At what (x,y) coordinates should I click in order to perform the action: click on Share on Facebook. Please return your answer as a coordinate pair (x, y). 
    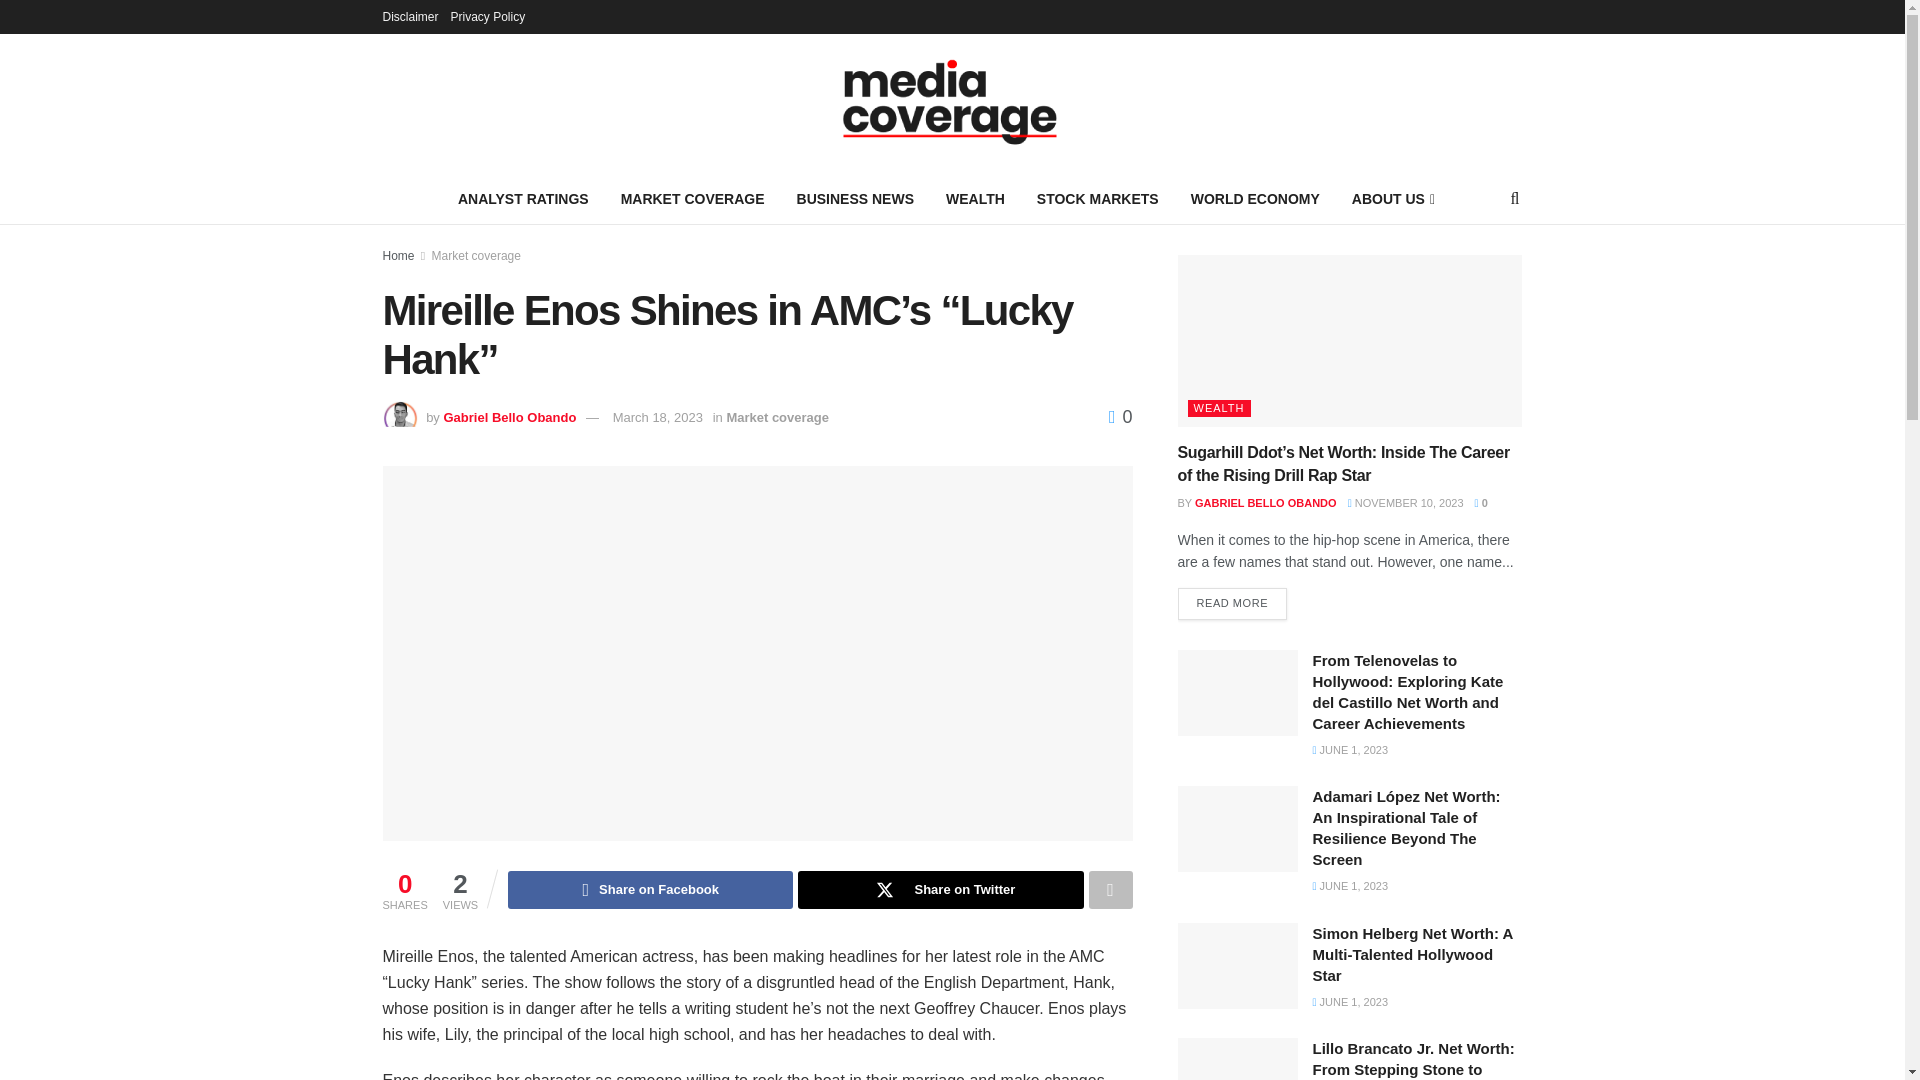
    Looking at the image, I should click on (650, 890).